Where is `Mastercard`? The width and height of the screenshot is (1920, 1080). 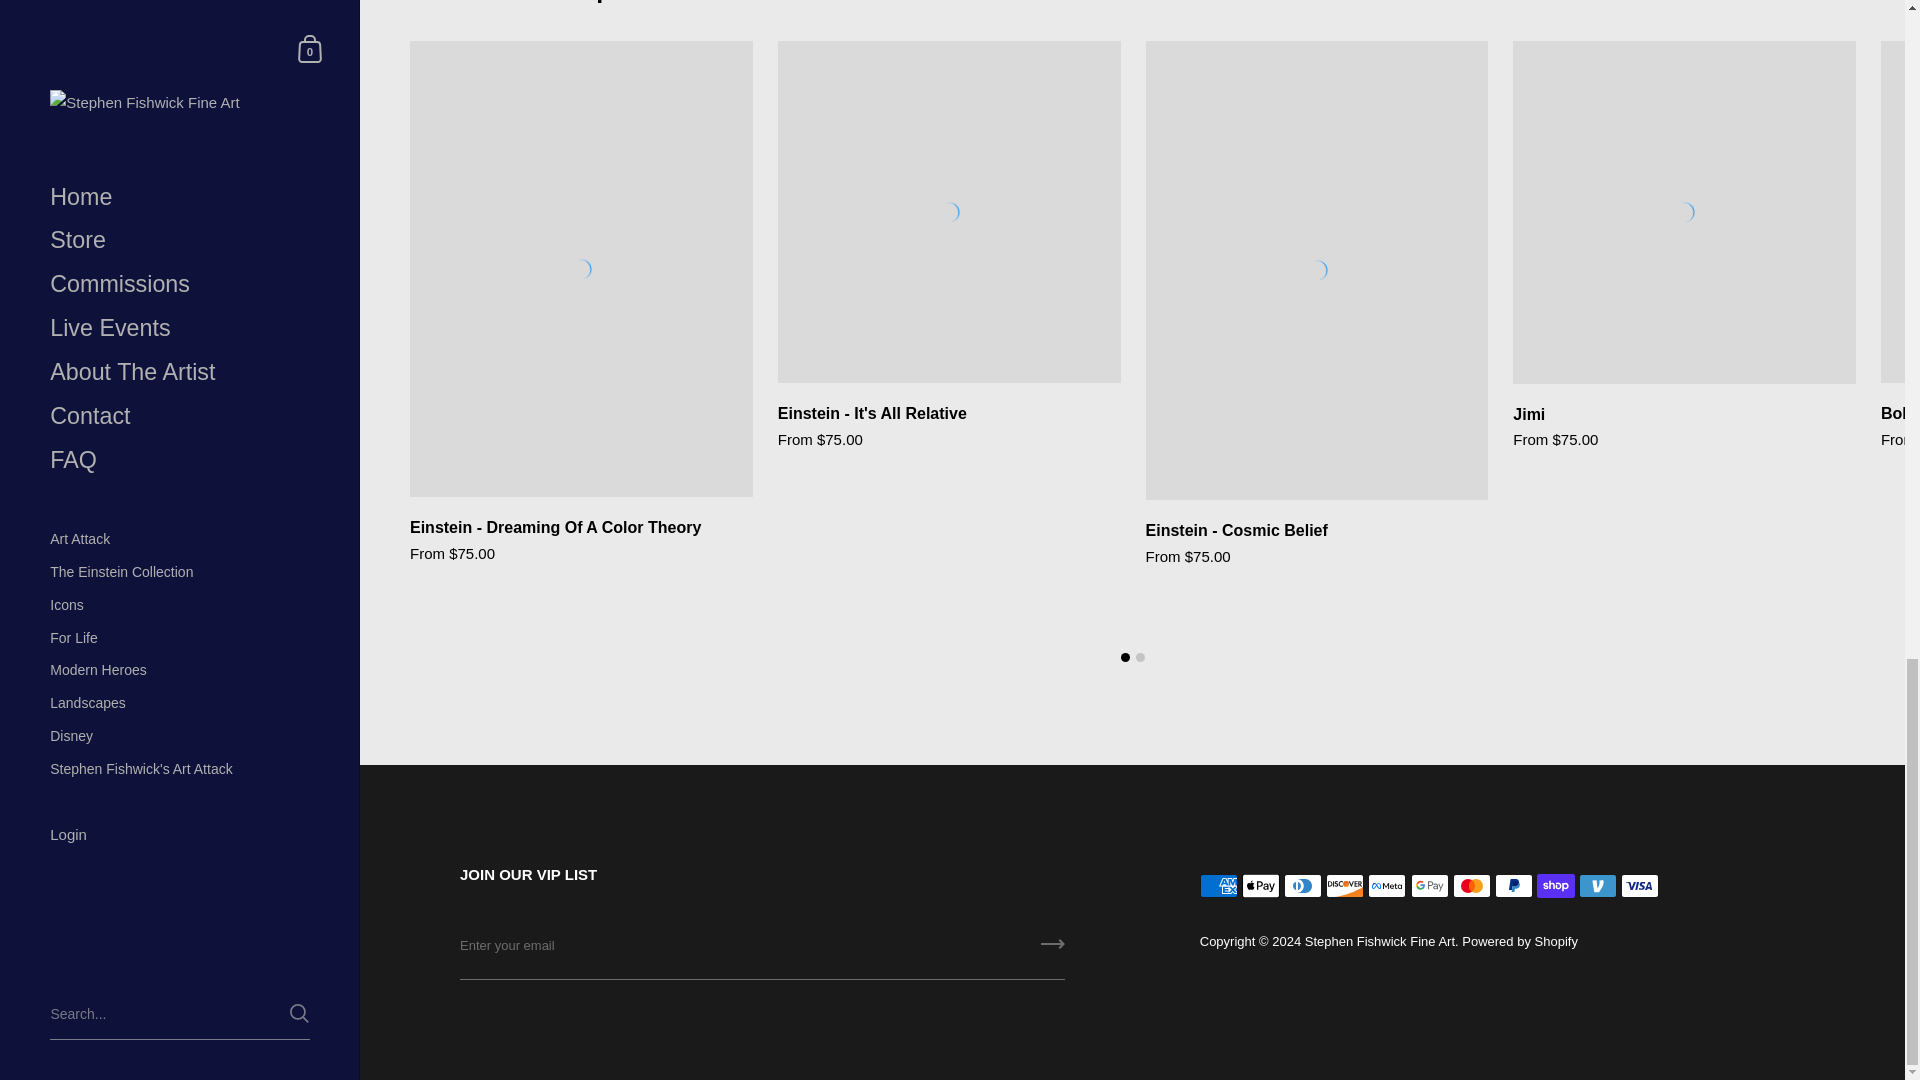
Mastercard is located at coordinates (1472, 885).